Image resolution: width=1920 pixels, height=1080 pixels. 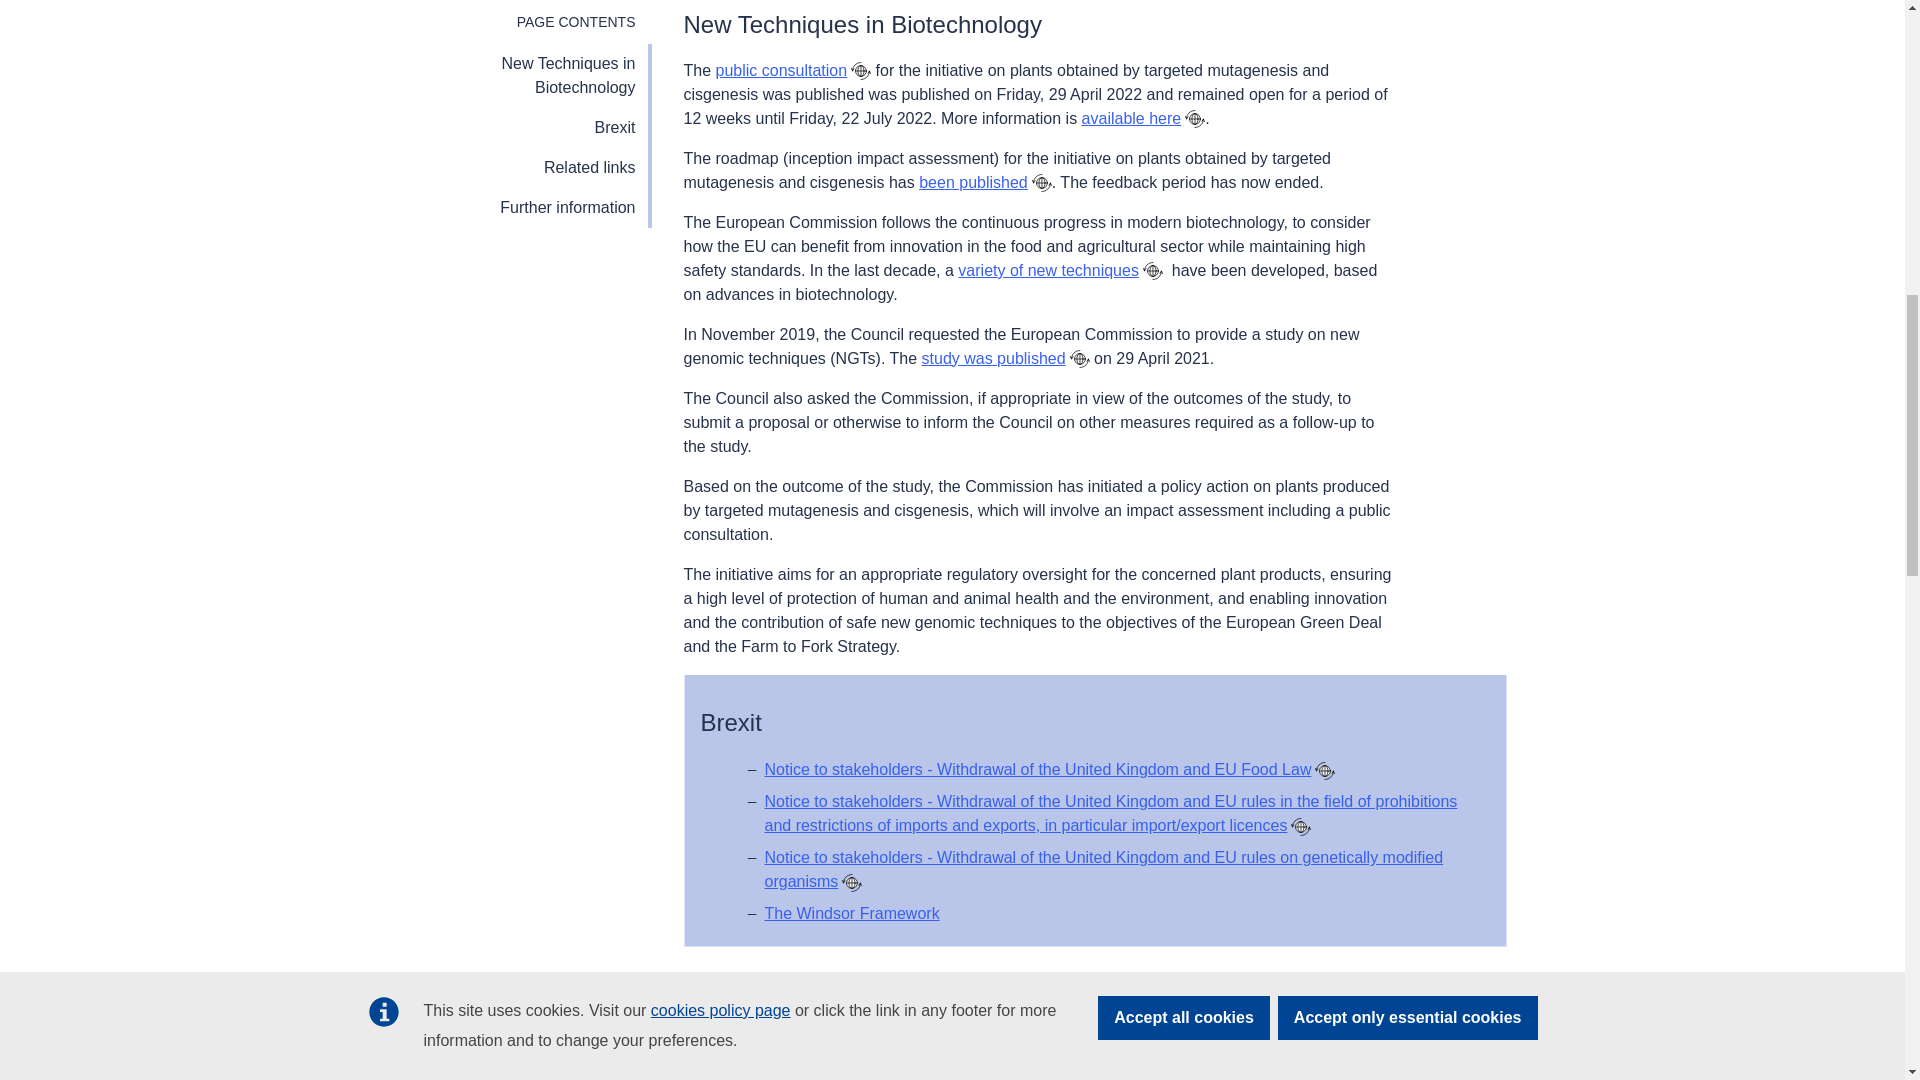 What do you see at coordinates (860, 70) in the screenshot?
I see `Search for available translations` at bounding box center [860, 70].